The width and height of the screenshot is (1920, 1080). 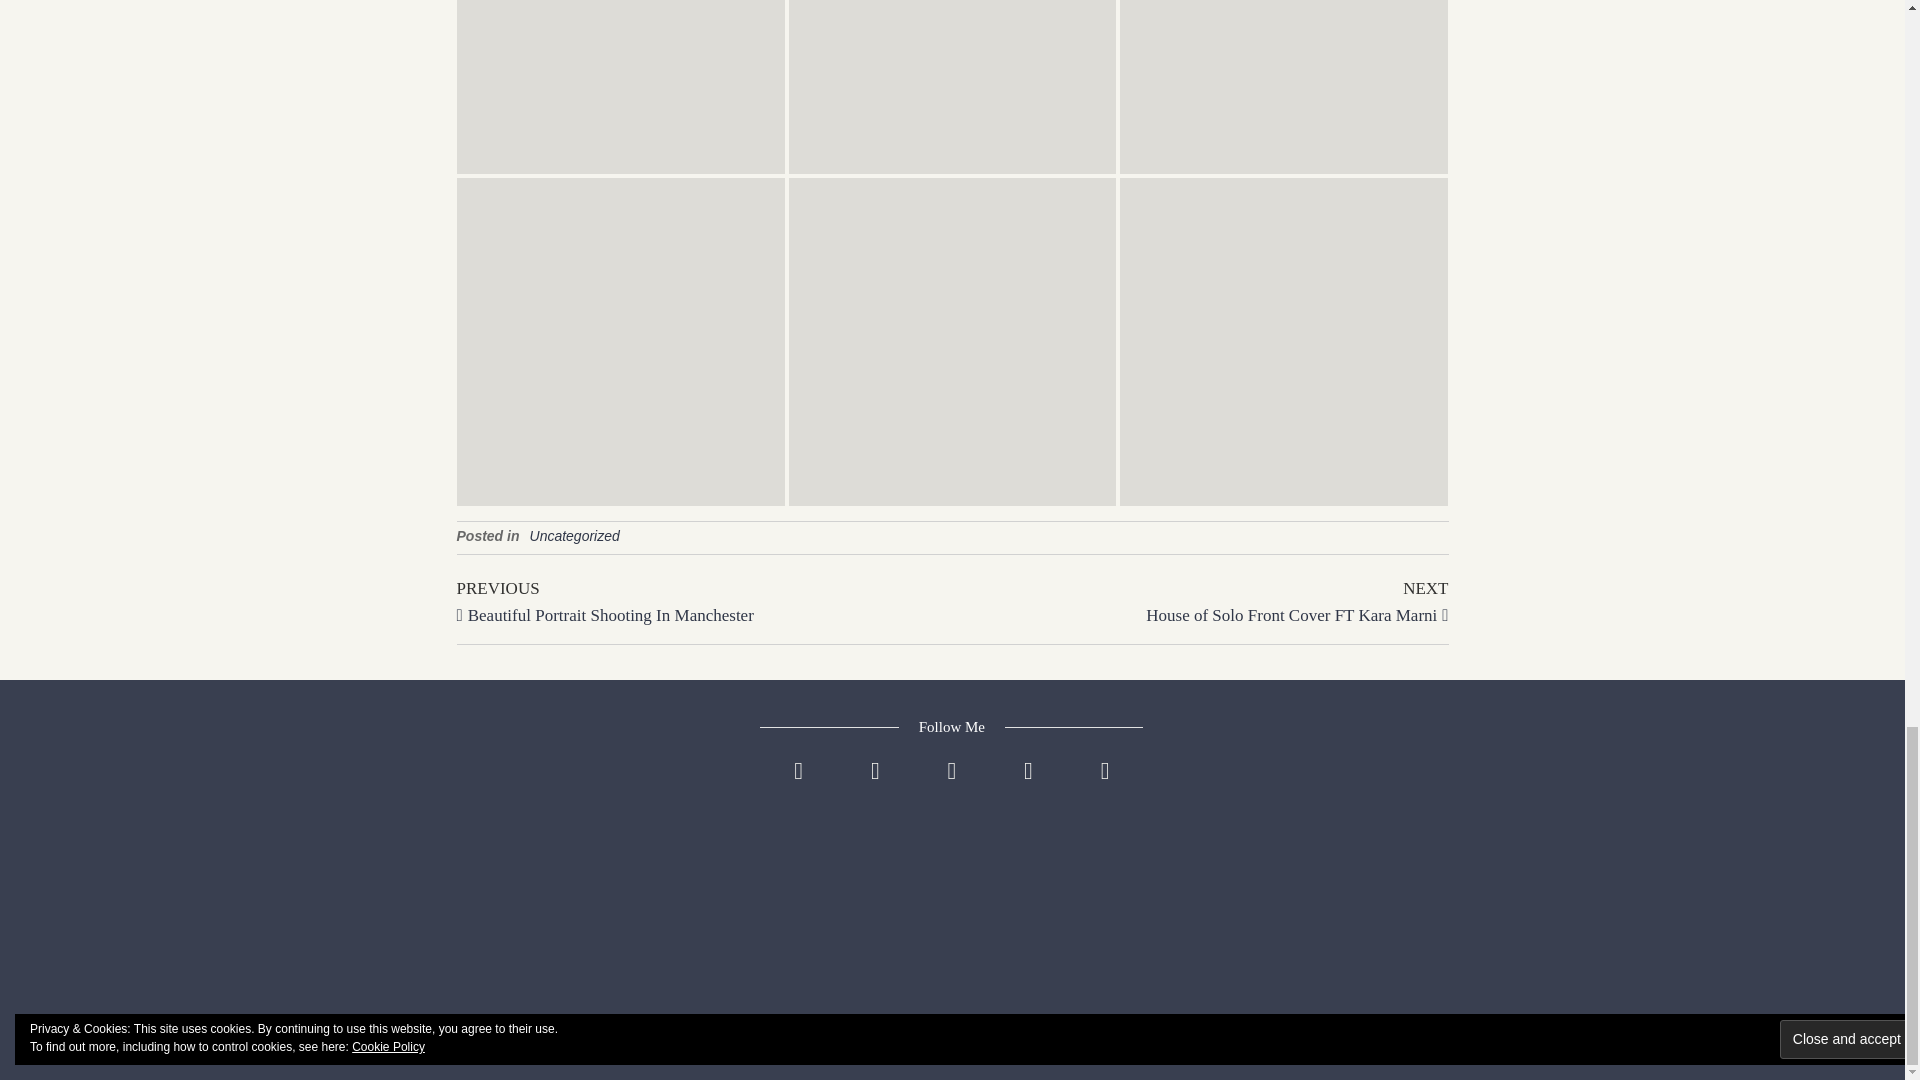 I want to click on Instagram, so click(x=1200, y=600).